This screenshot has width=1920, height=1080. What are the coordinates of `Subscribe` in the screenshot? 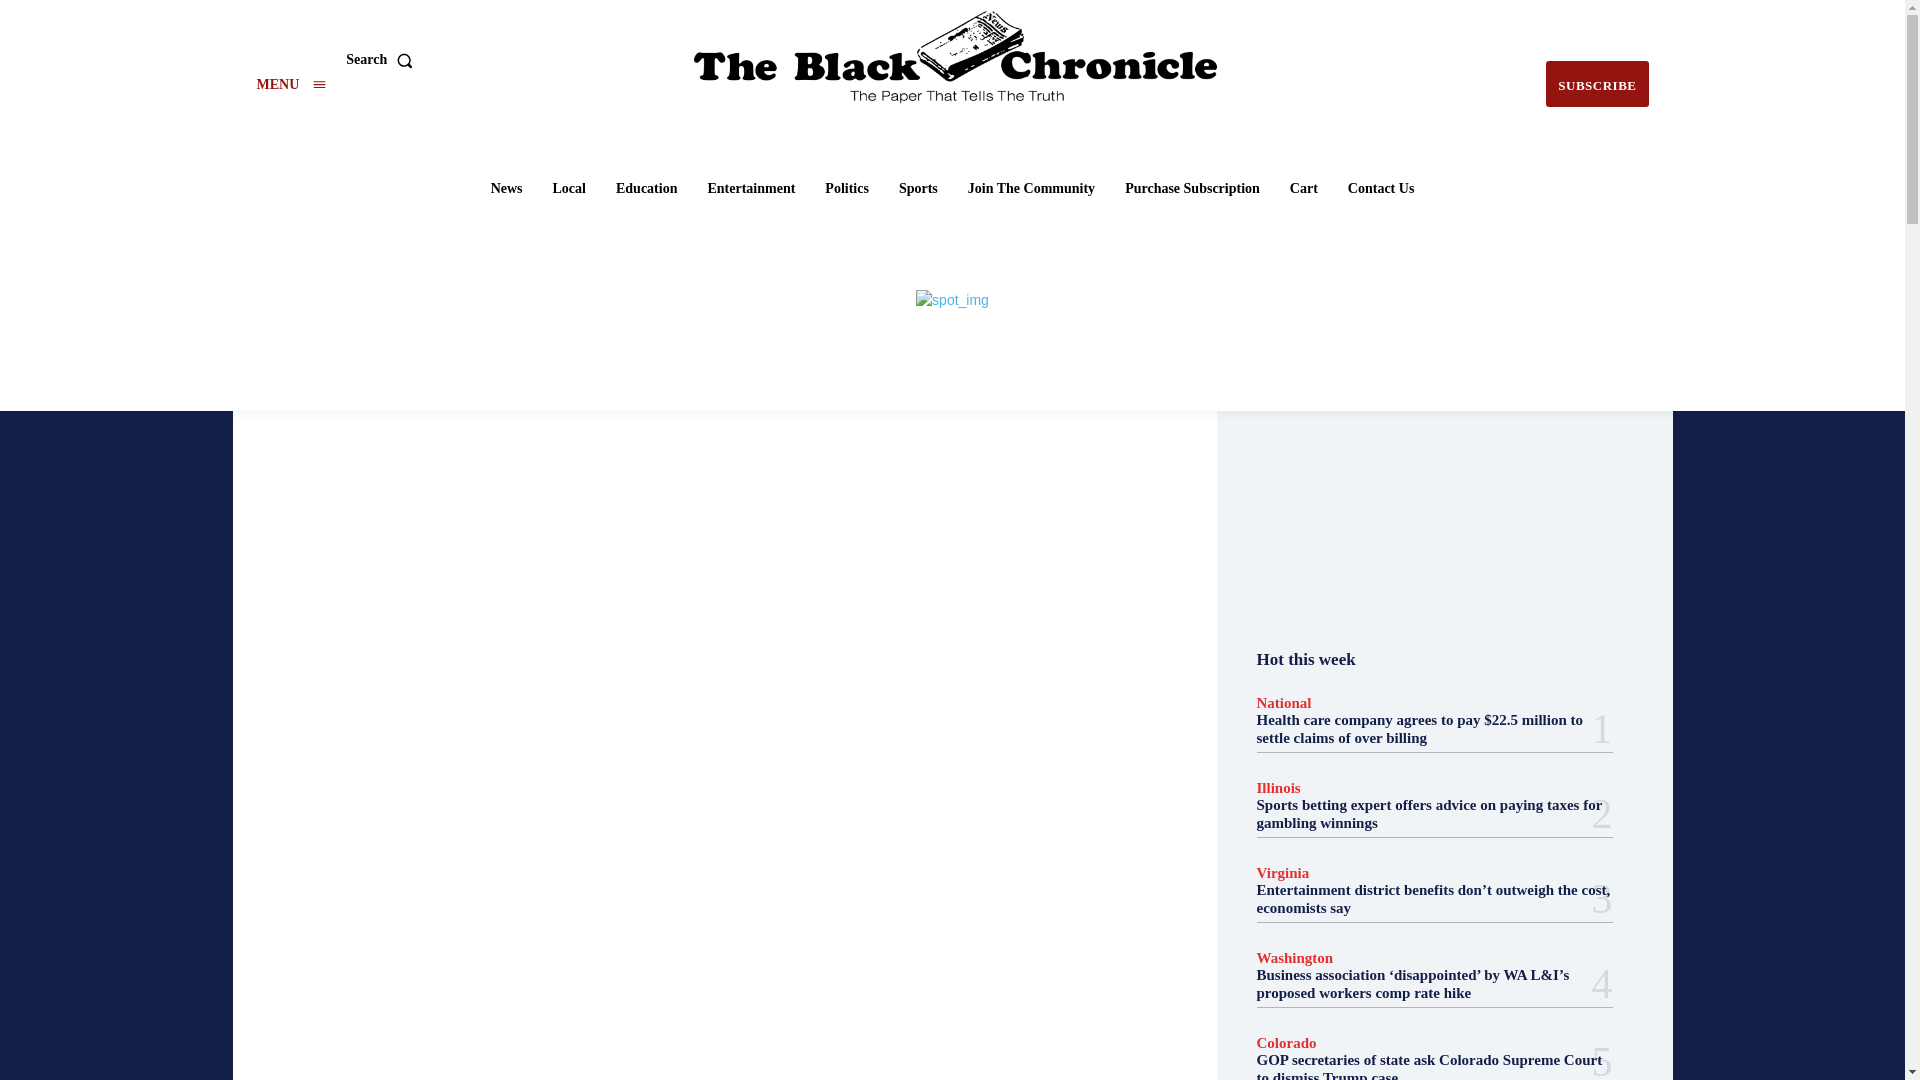 It's located at (1596, 84).